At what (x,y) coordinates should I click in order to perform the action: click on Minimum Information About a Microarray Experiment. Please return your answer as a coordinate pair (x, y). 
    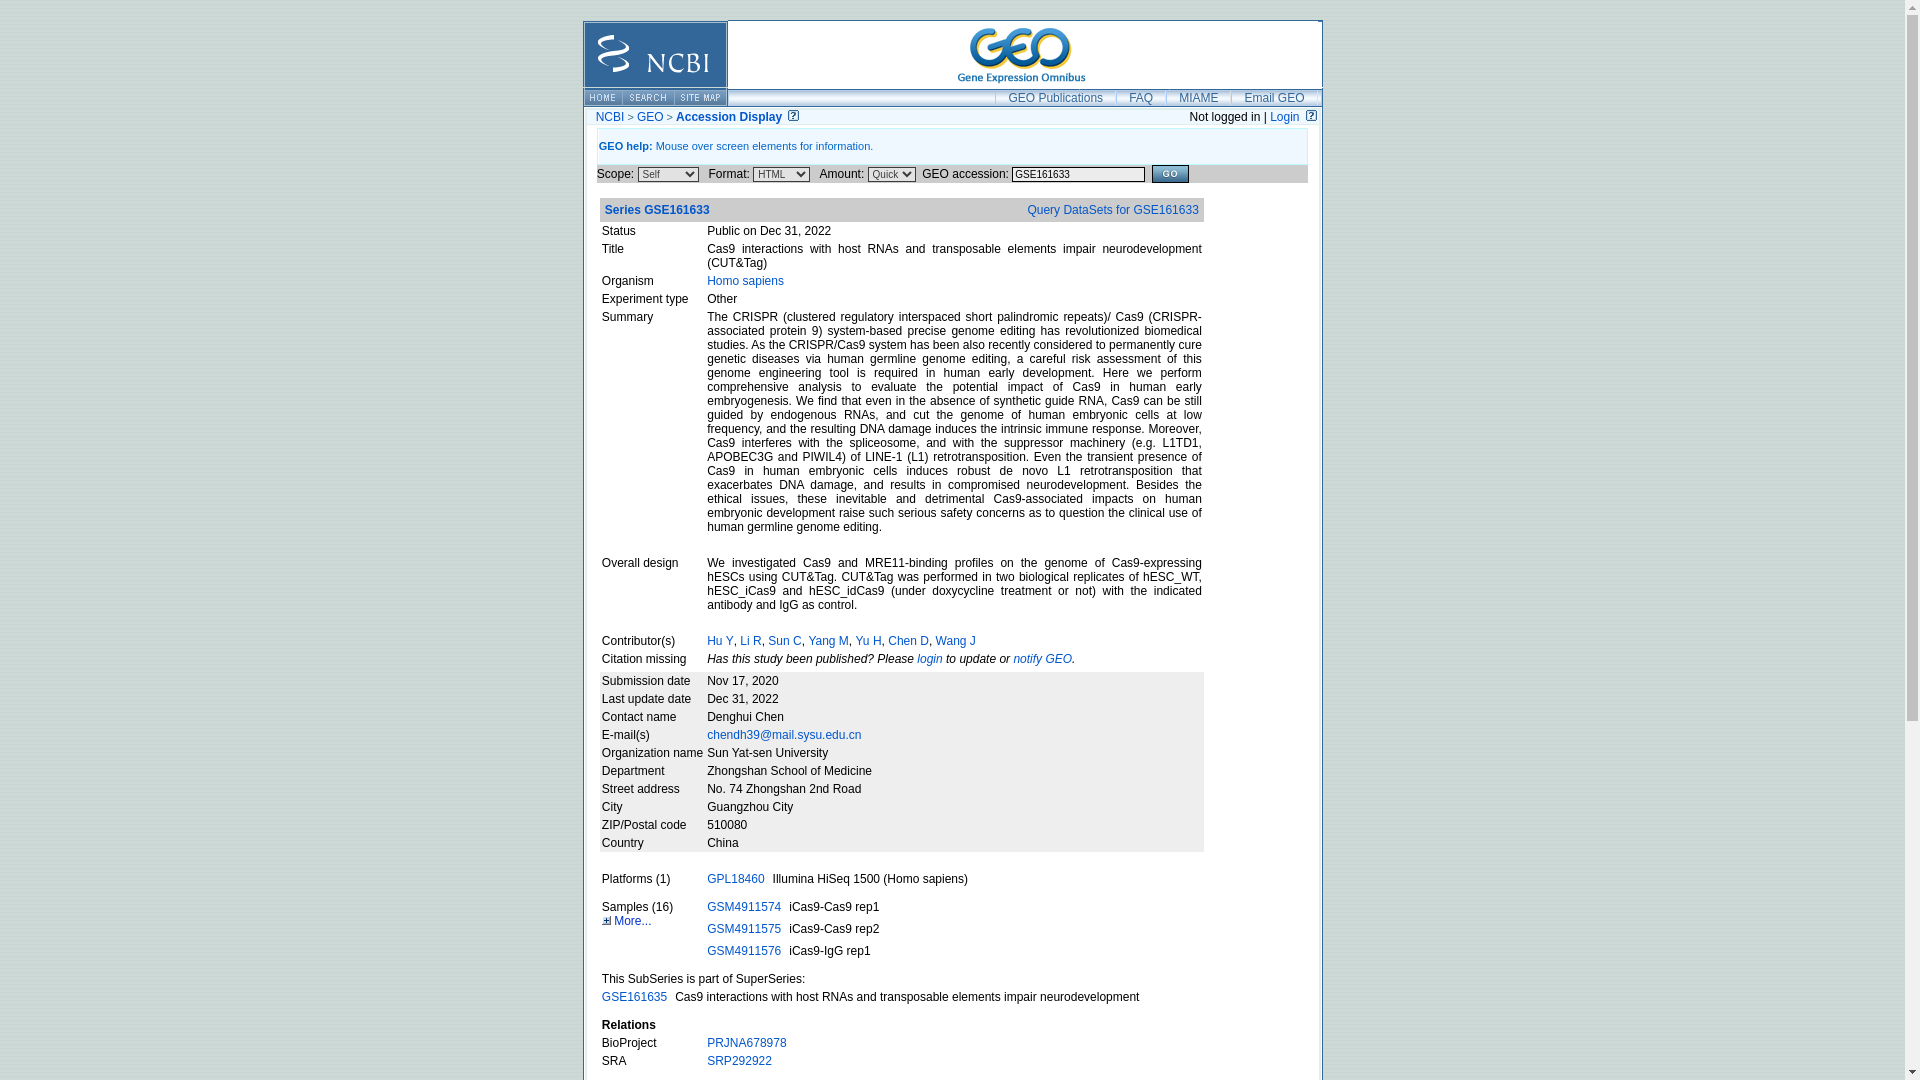
    Looking at the image, I should click on (1198, 97).